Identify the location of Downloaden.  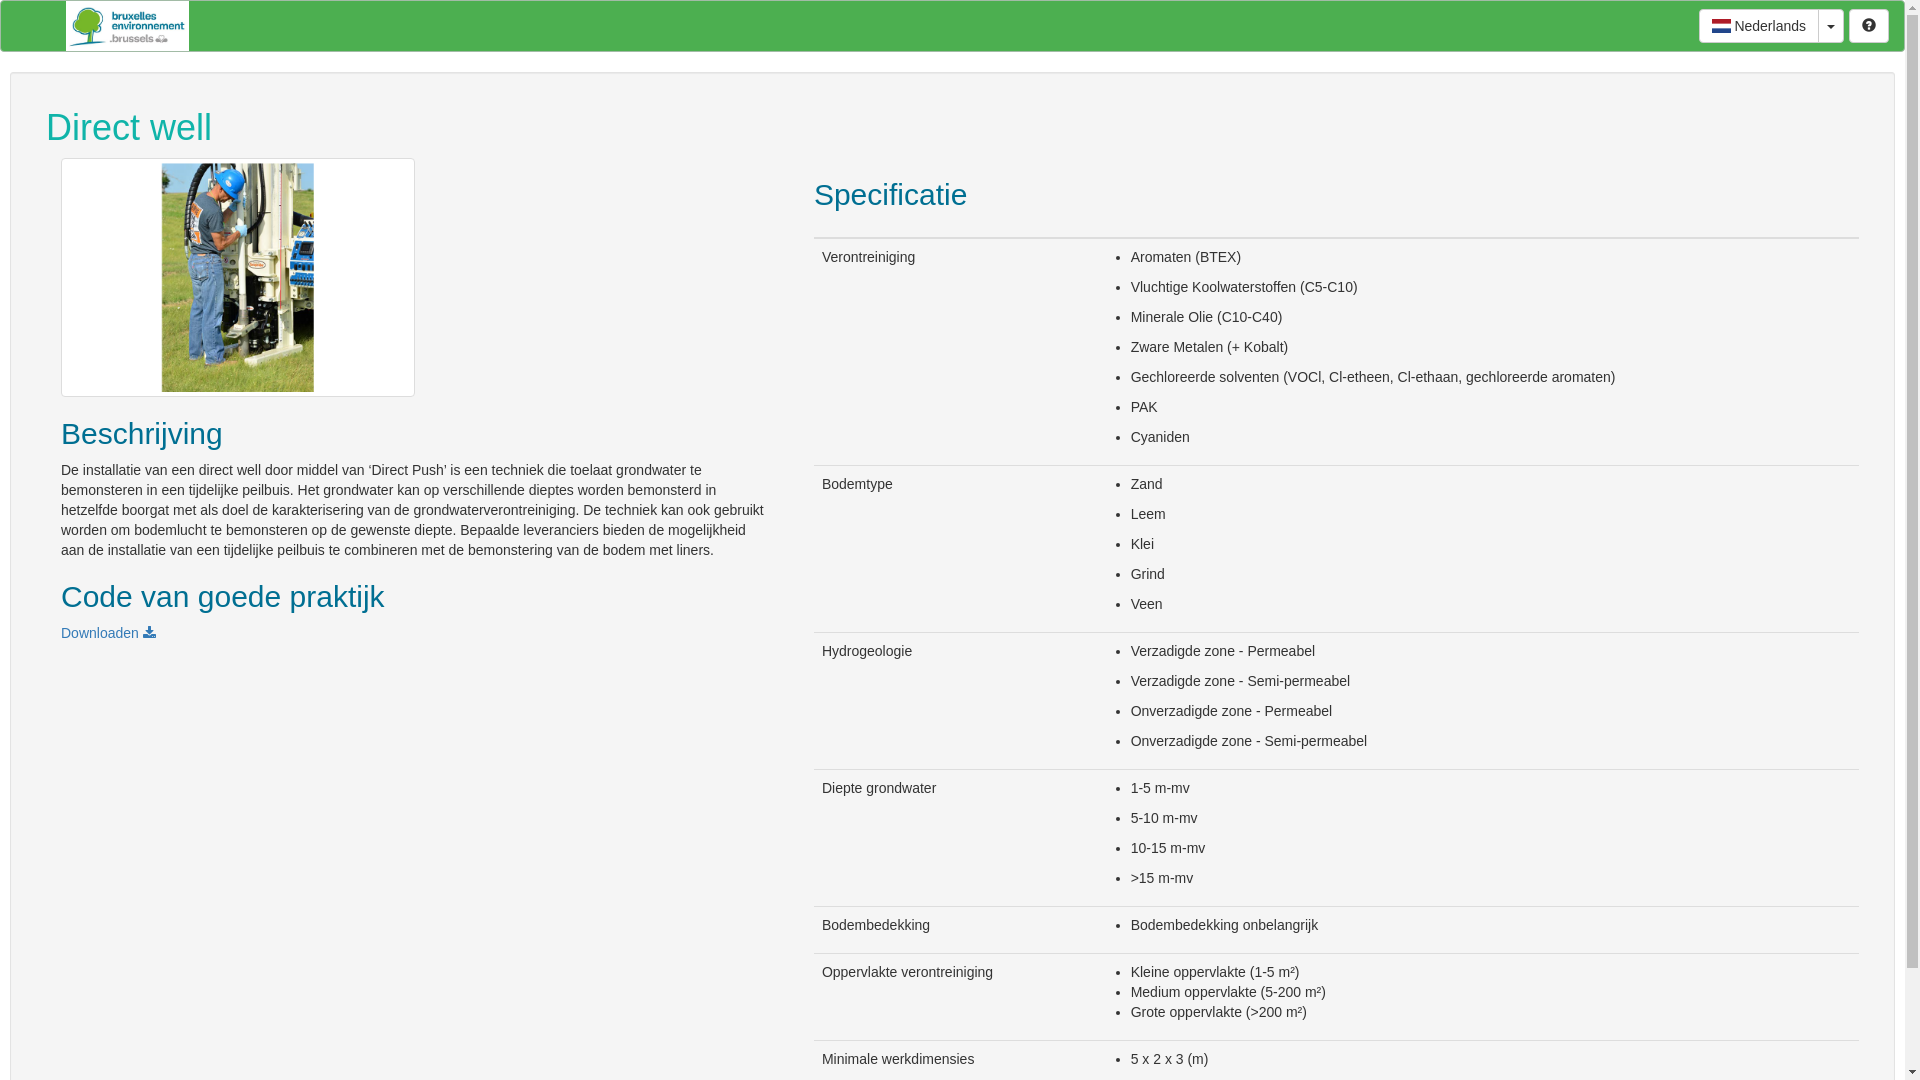
(108, 633).